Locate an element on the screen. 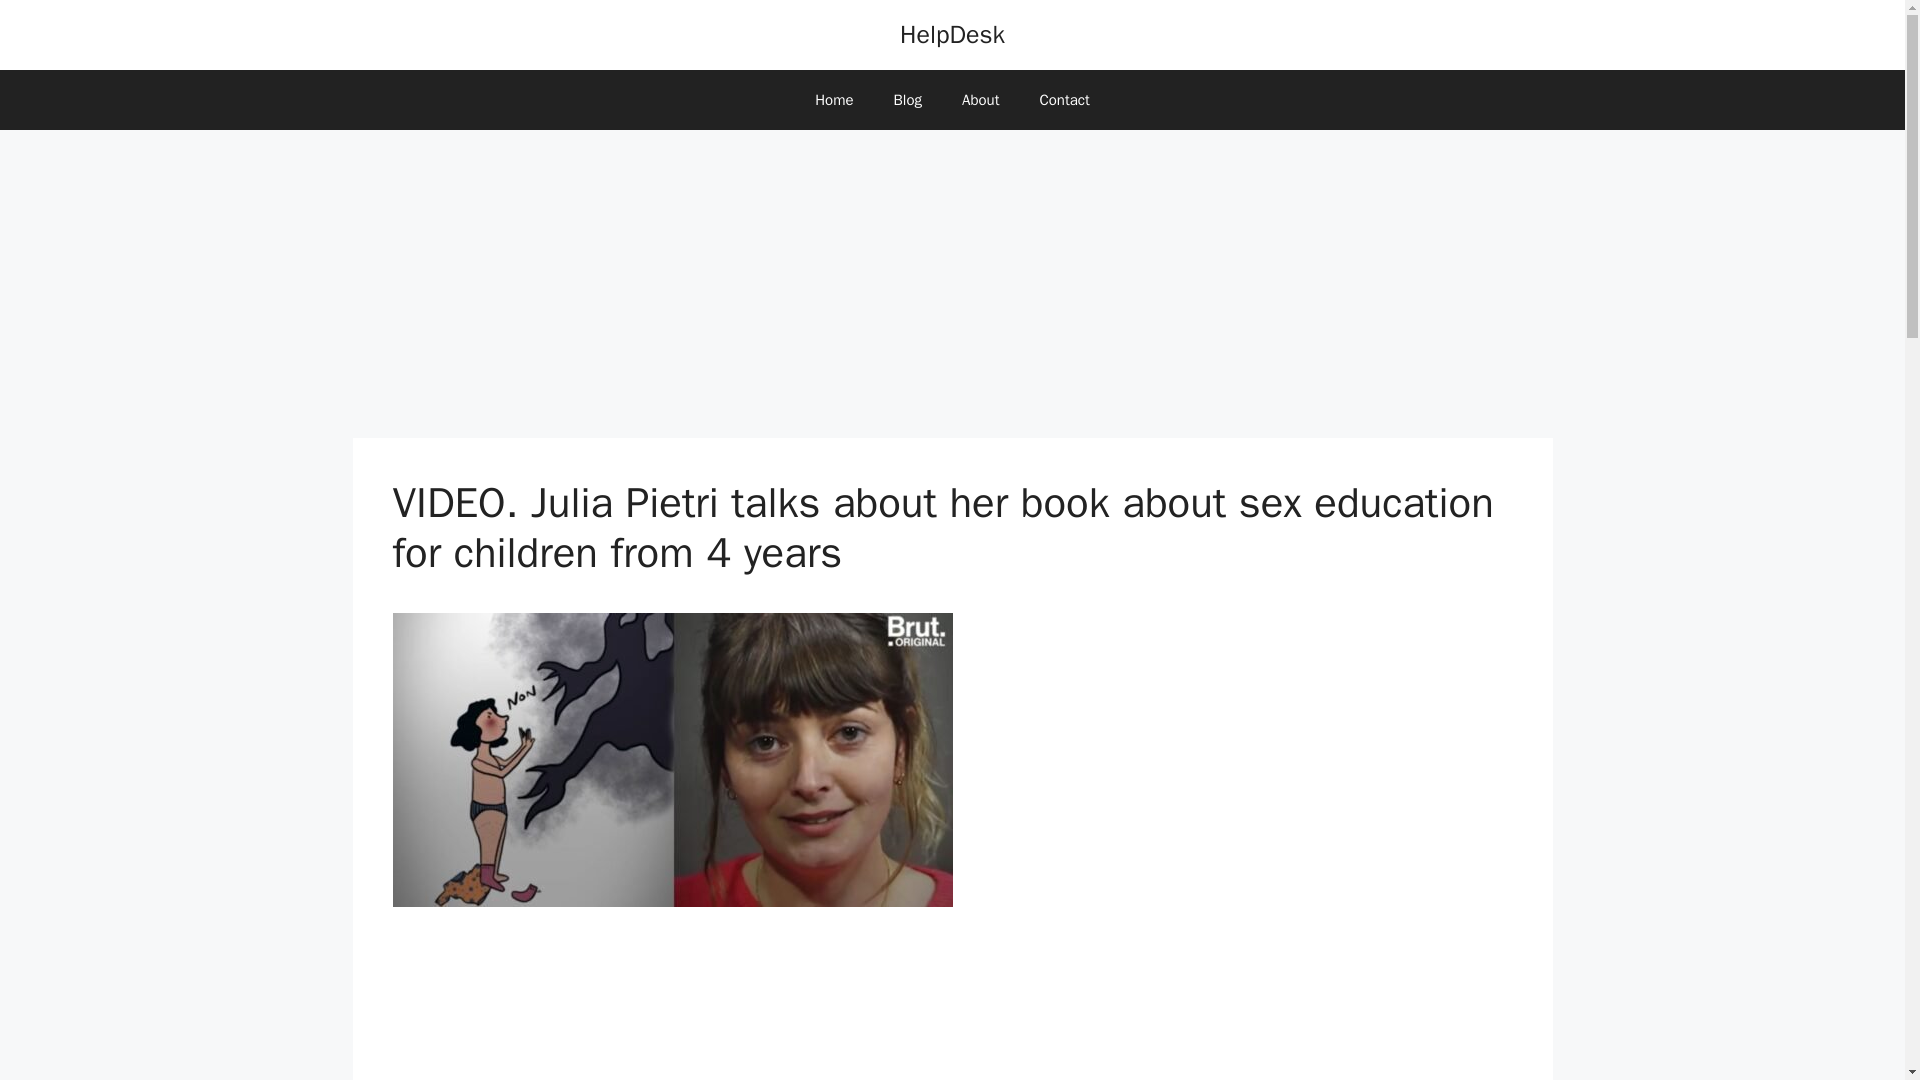  Home is located at coordinates (834, 100).